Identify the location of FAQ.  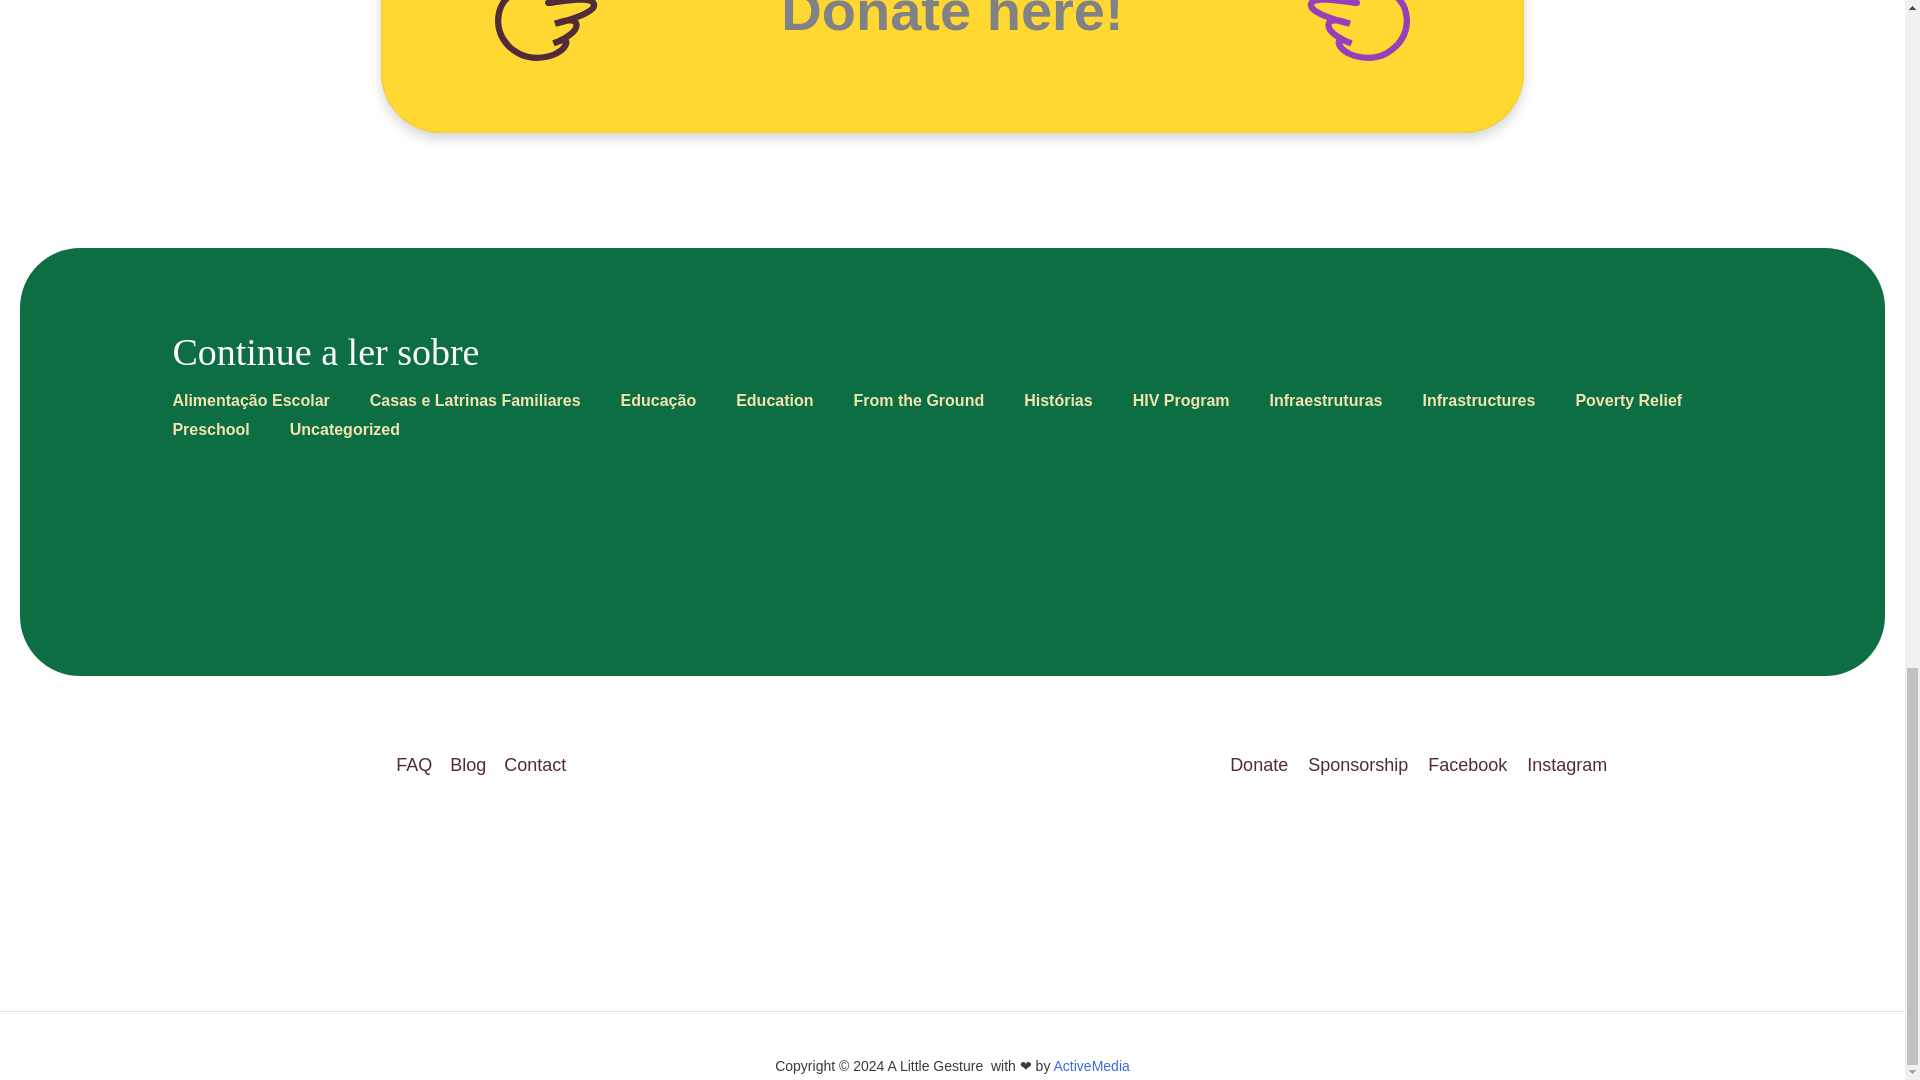
(418, 765).